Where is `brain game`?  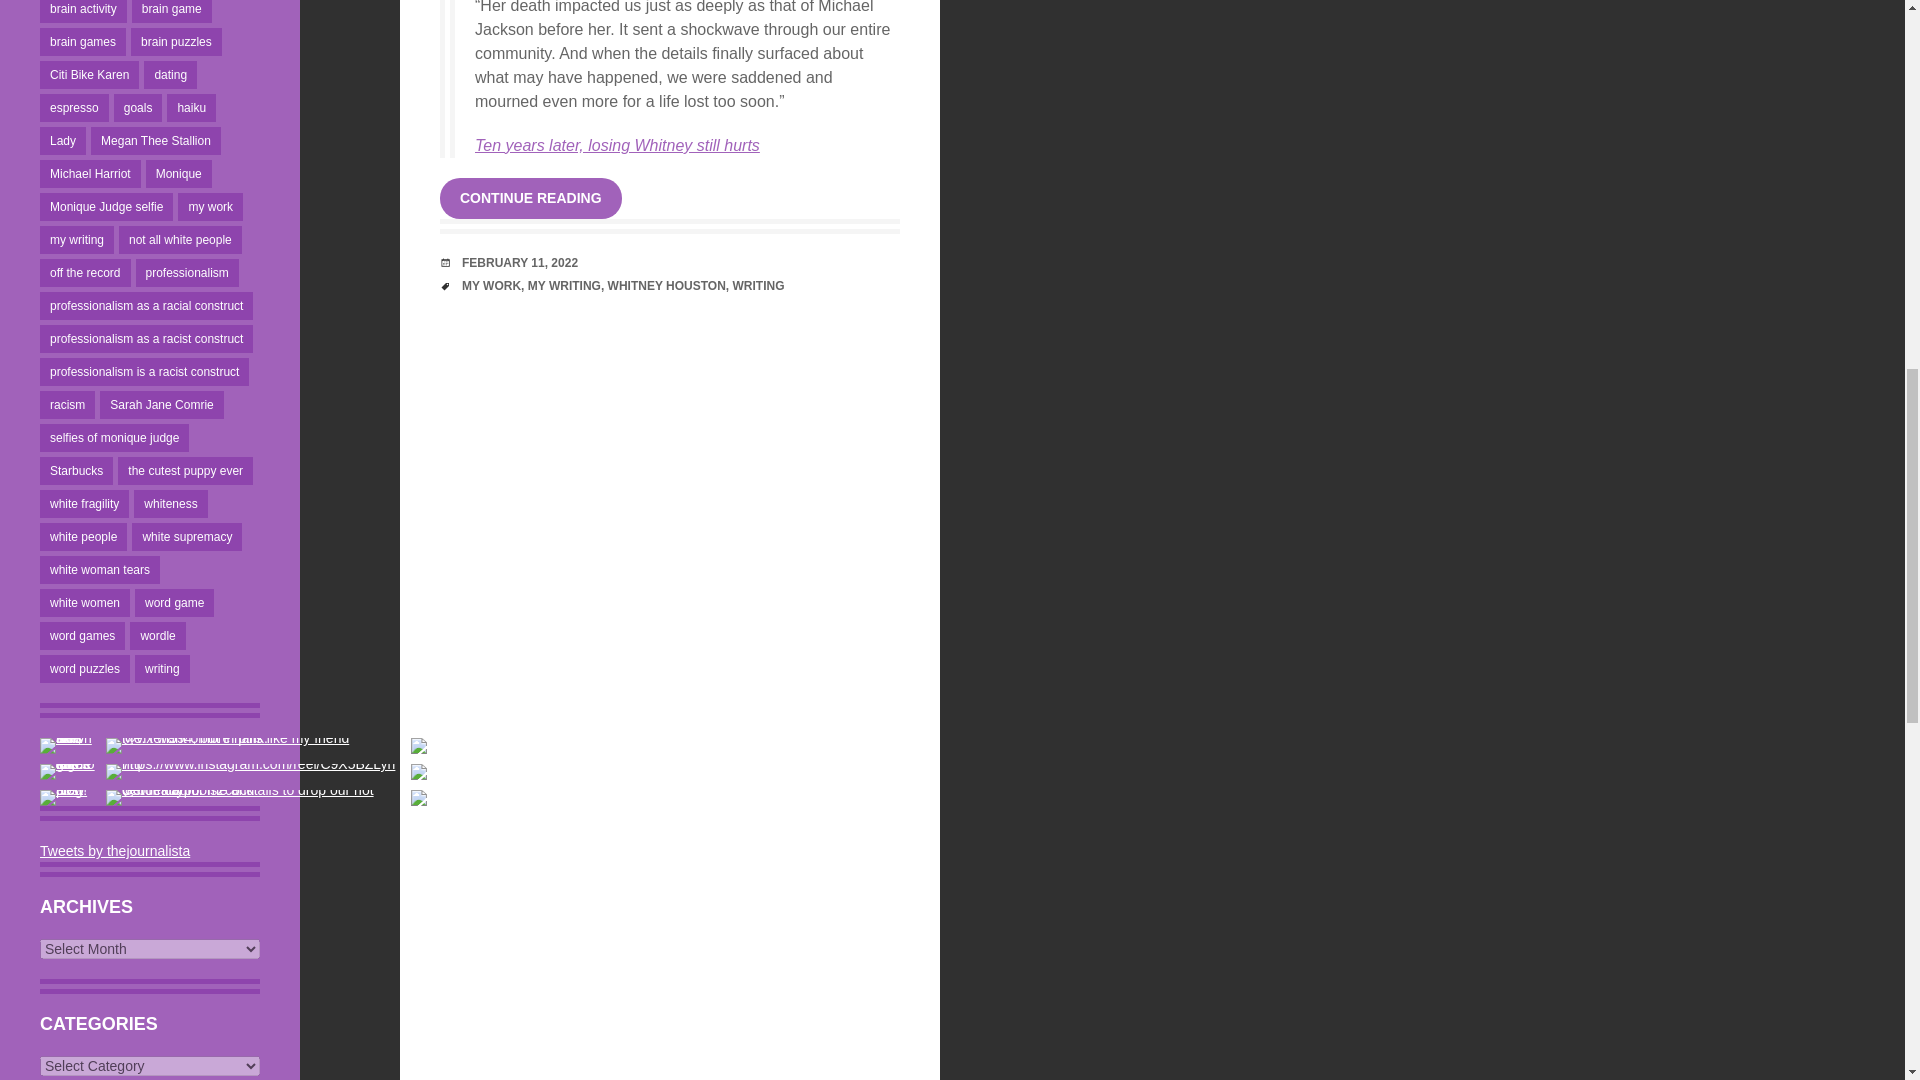 brain game is located at coordinates (172, 11).